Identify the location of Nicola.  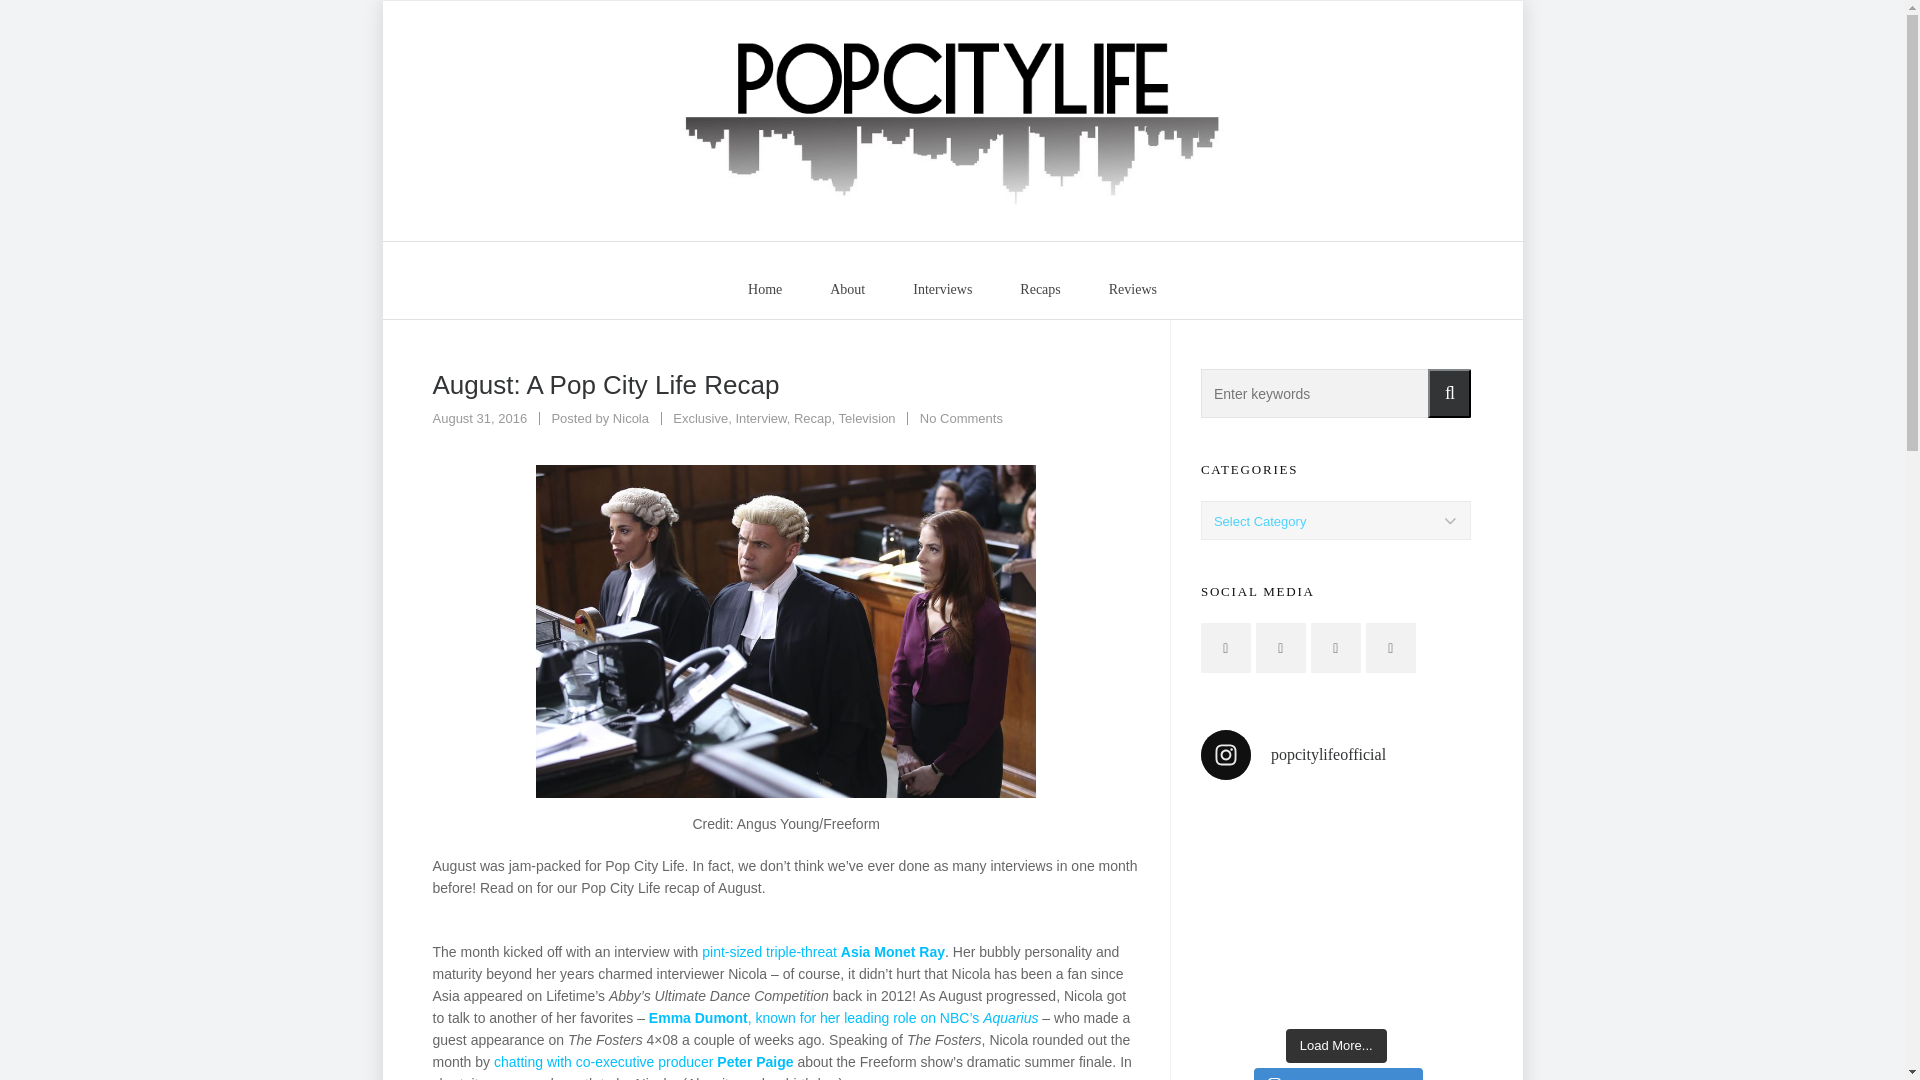
(764, 288).